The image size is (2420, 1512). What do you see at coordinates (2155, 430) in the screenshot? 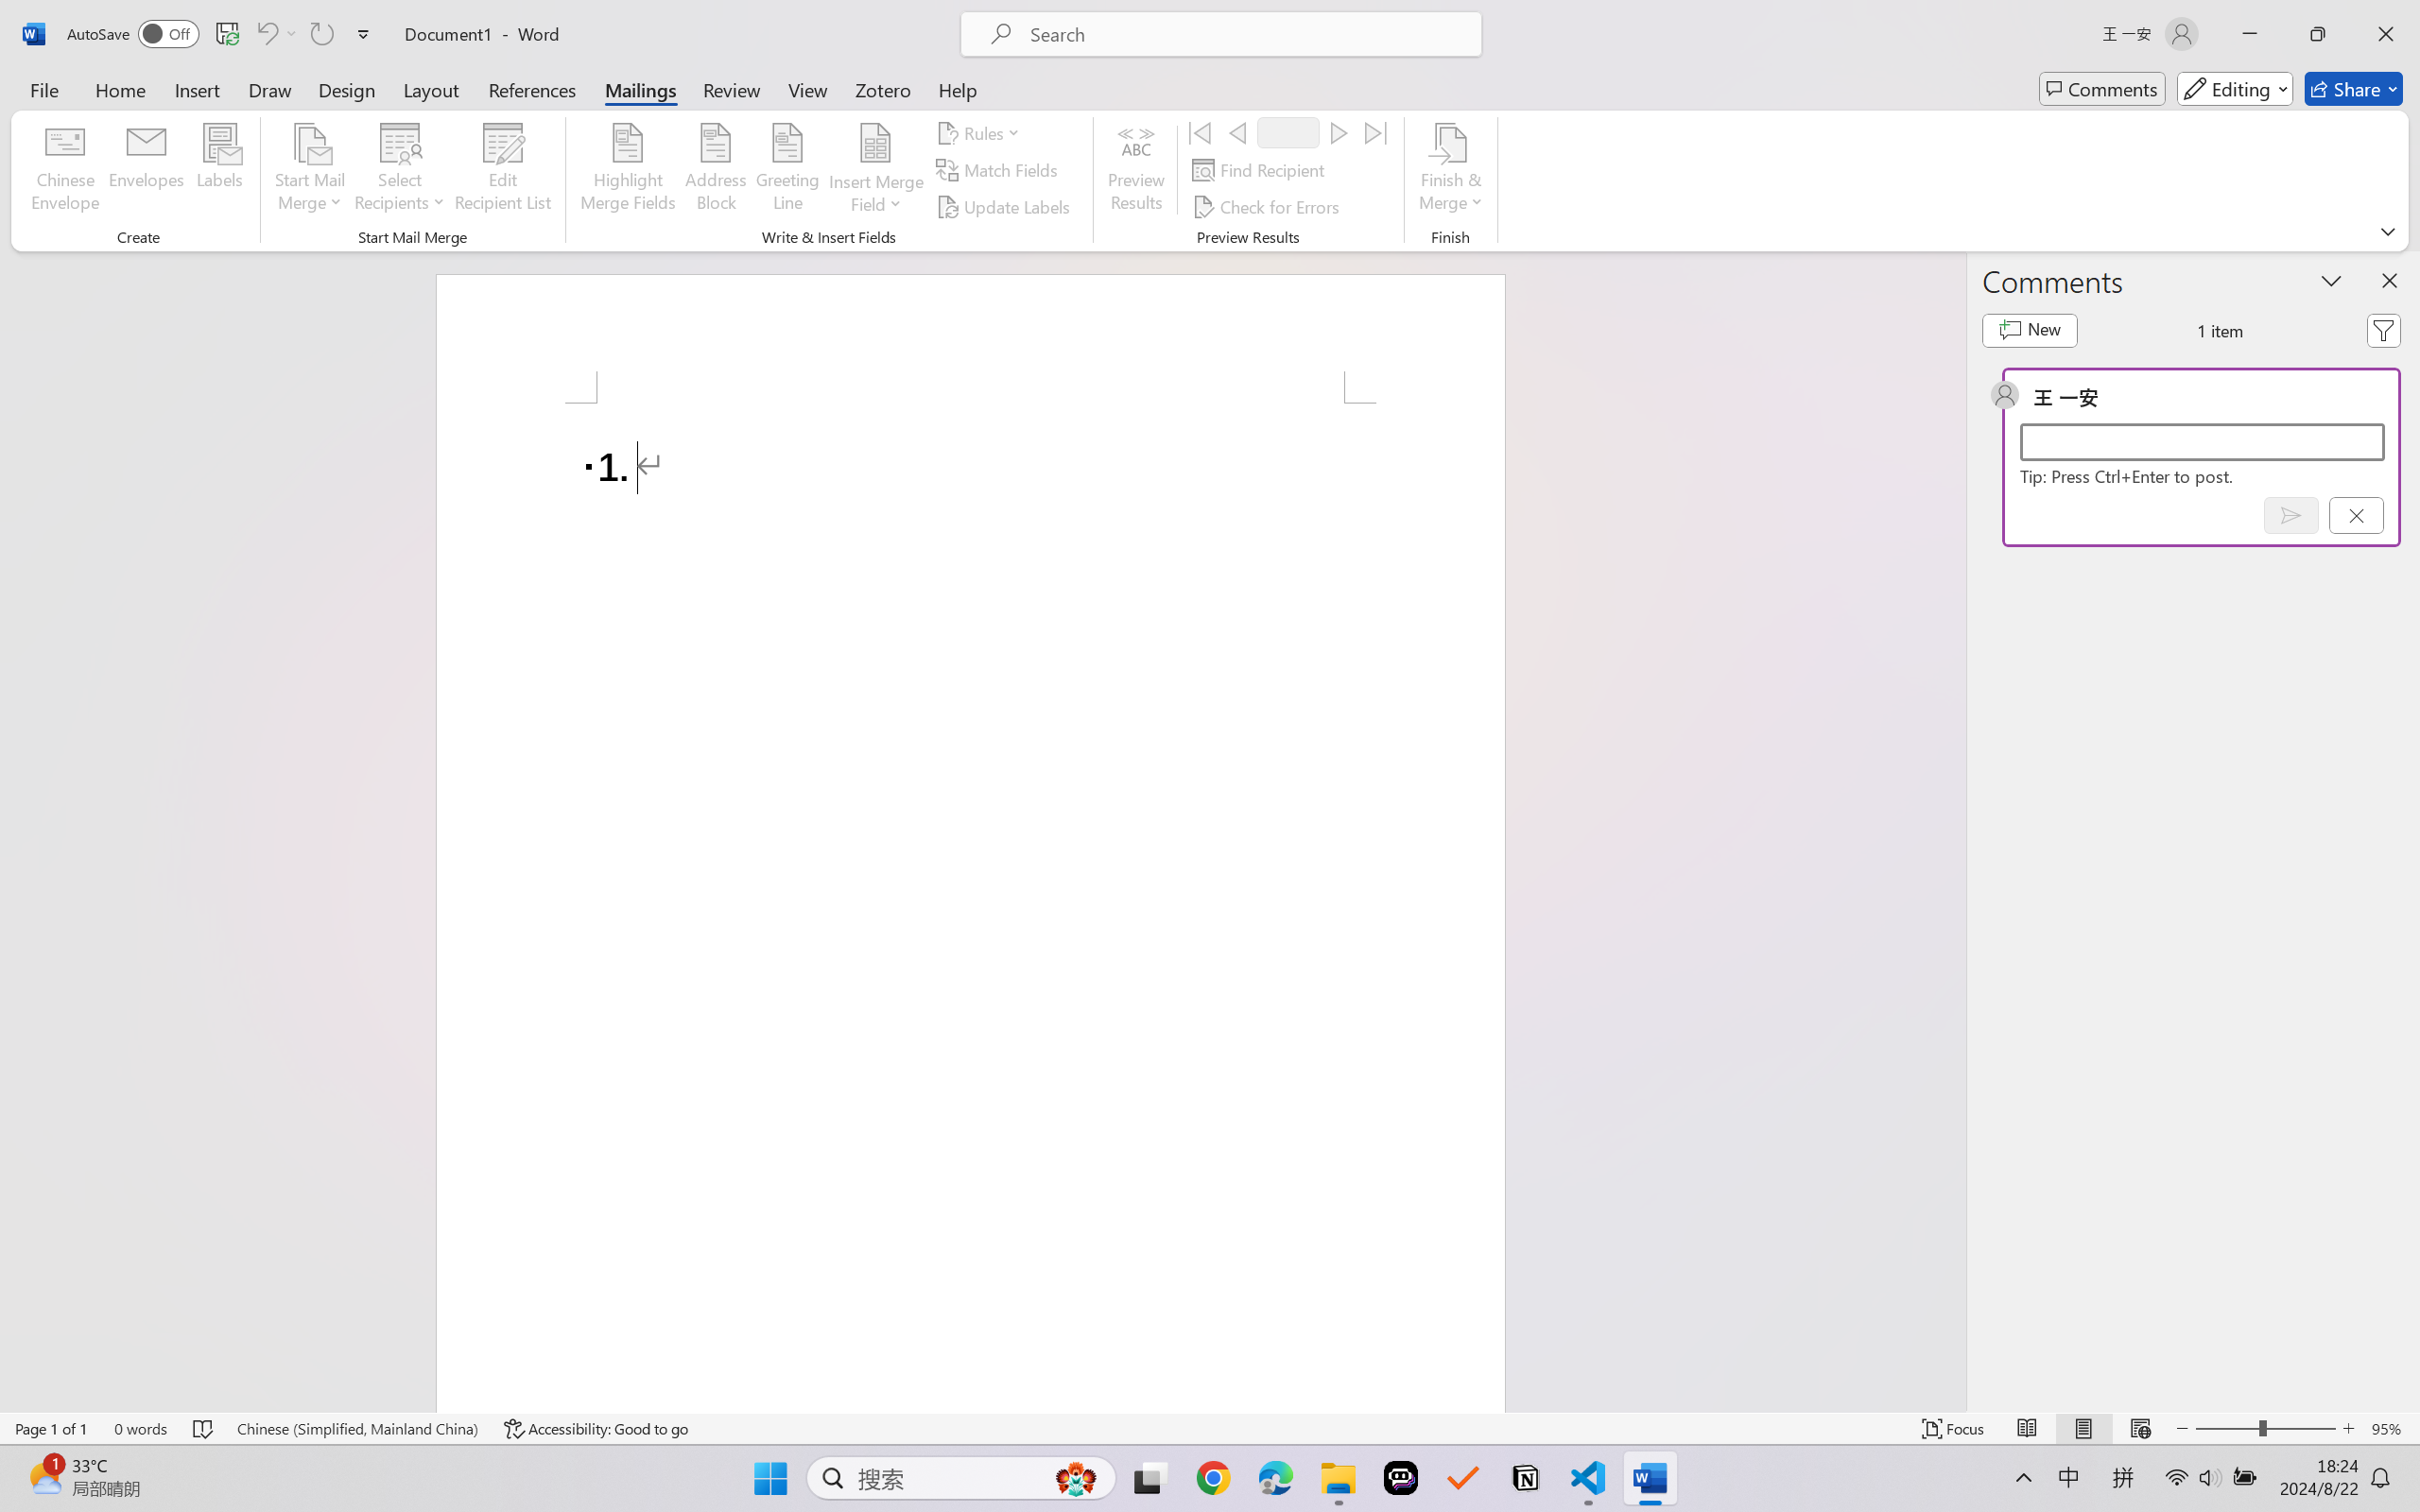
I see `Romanian` at bounding box center [2155, 430].